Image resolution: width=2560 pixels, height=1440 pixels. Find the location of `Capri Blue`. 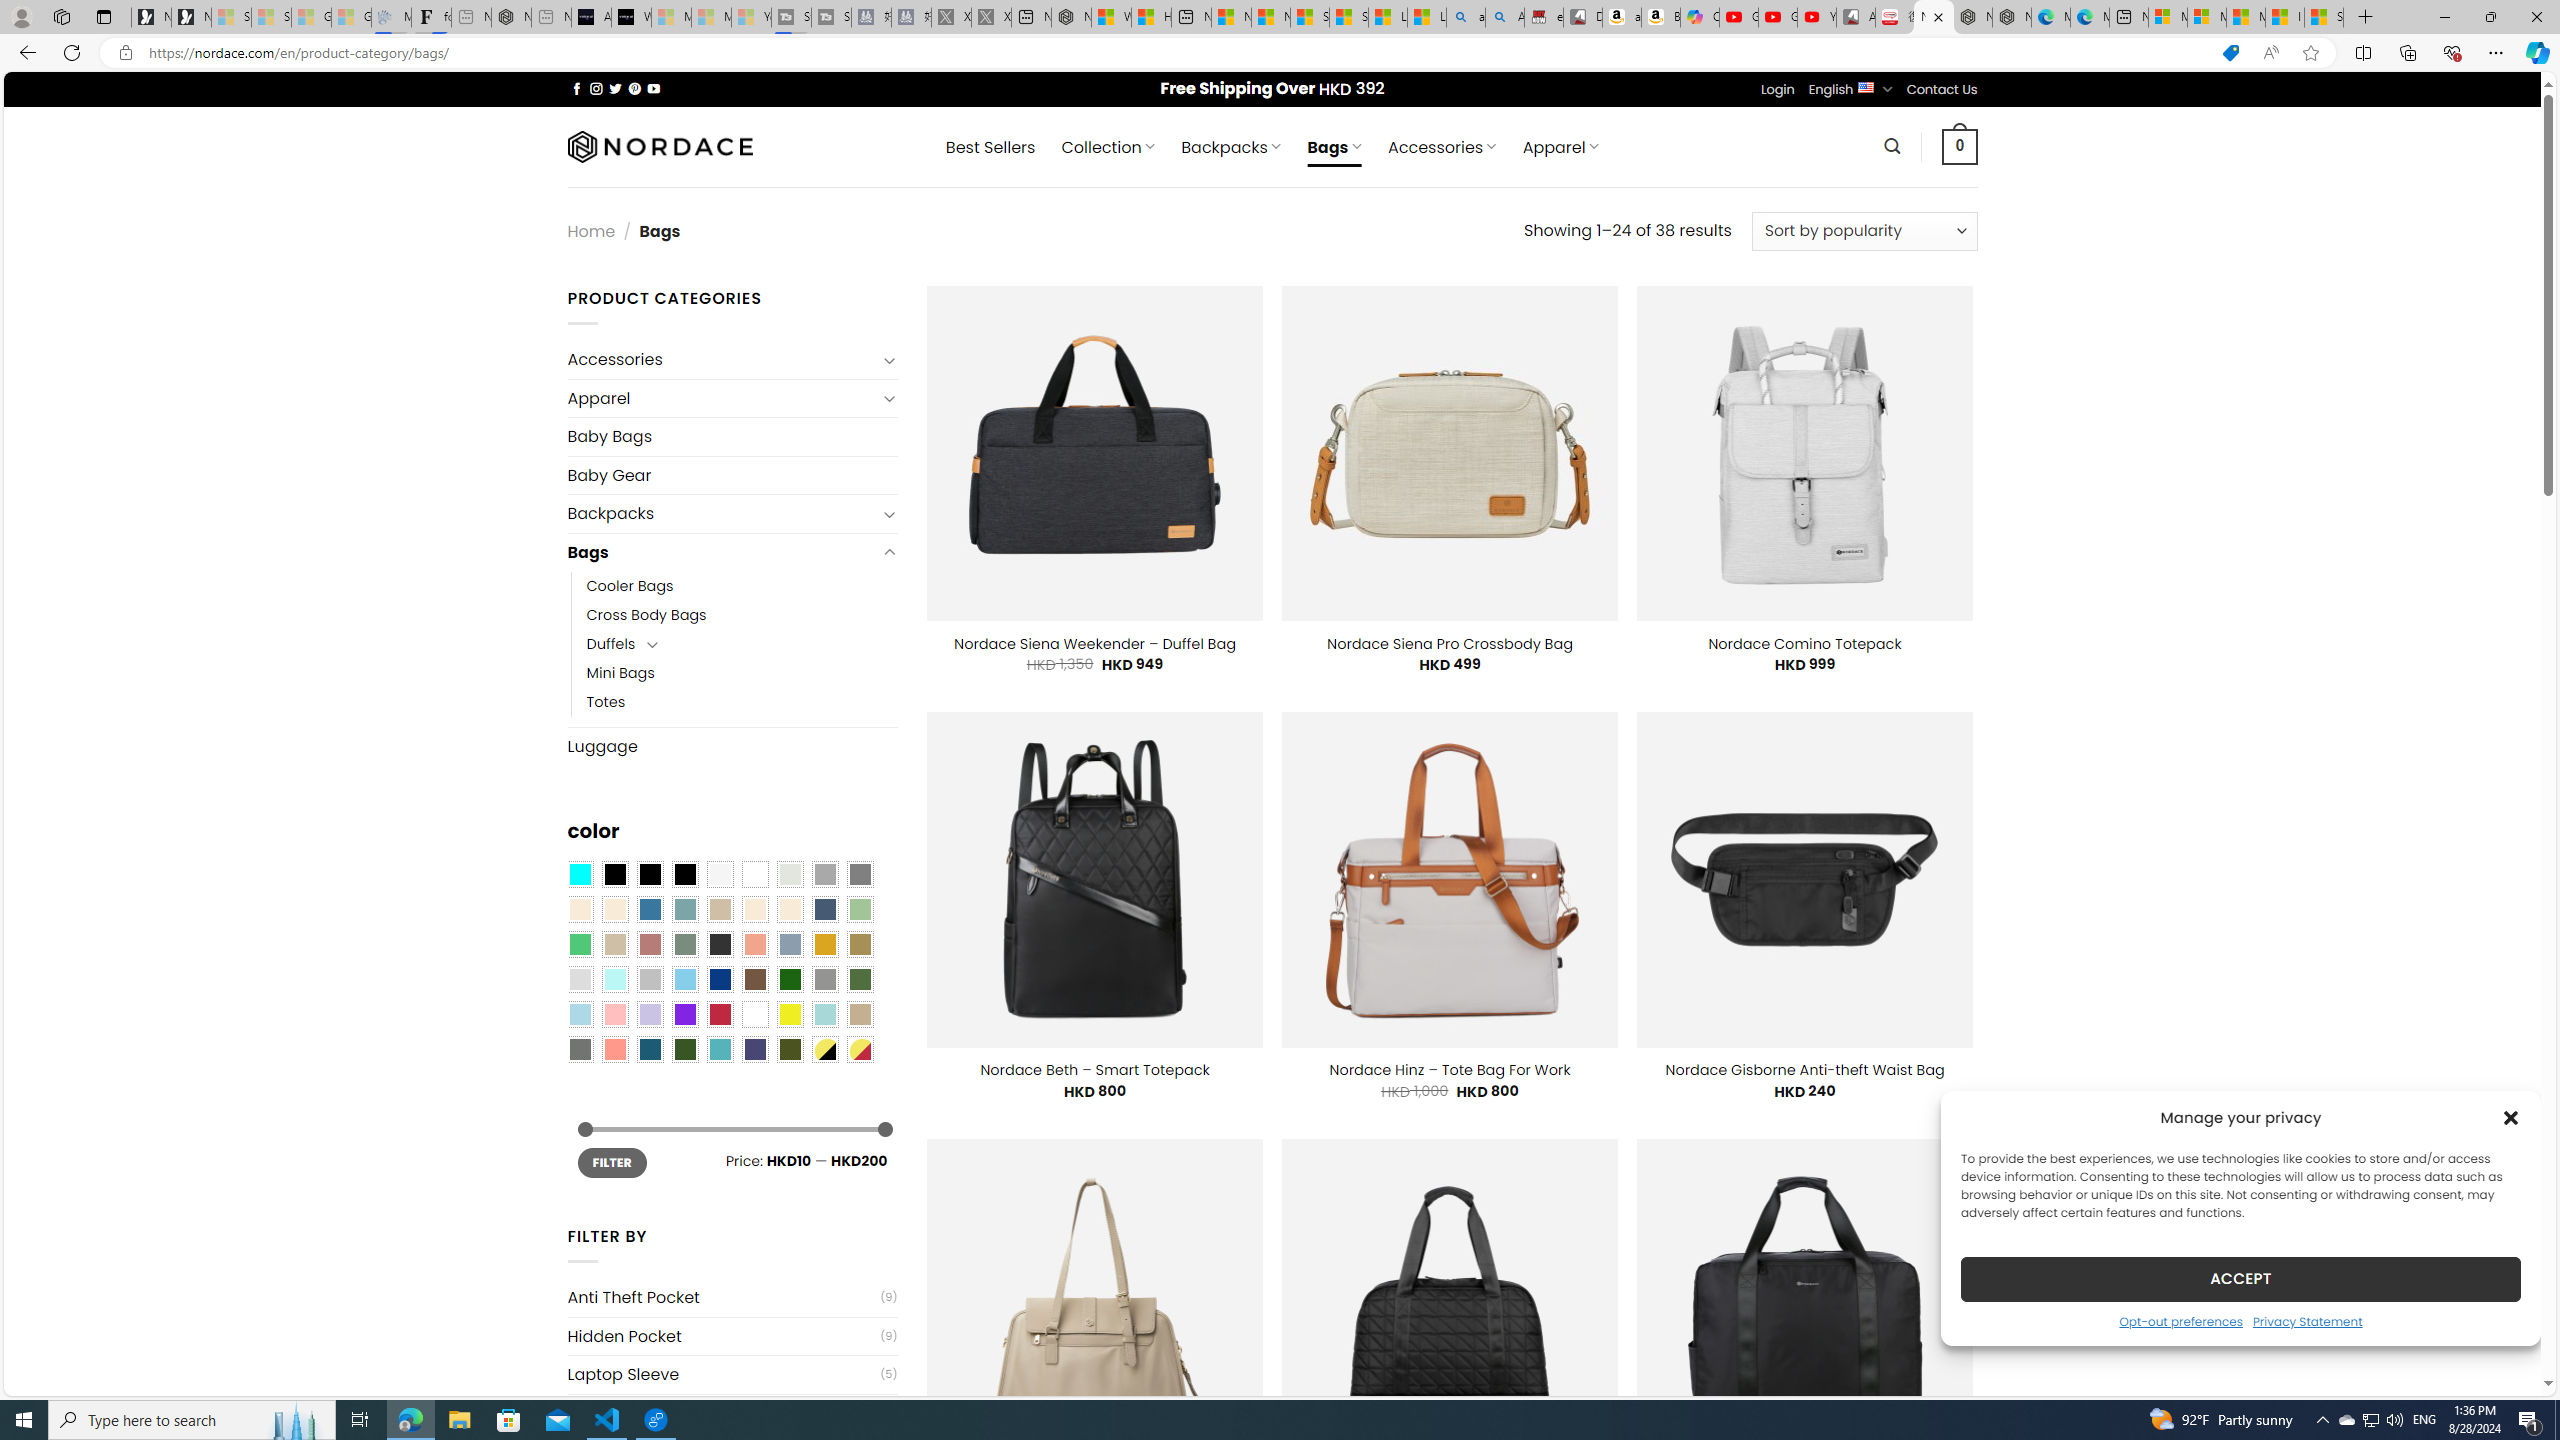

Capri Blue is located at coordinates (650, 1049).